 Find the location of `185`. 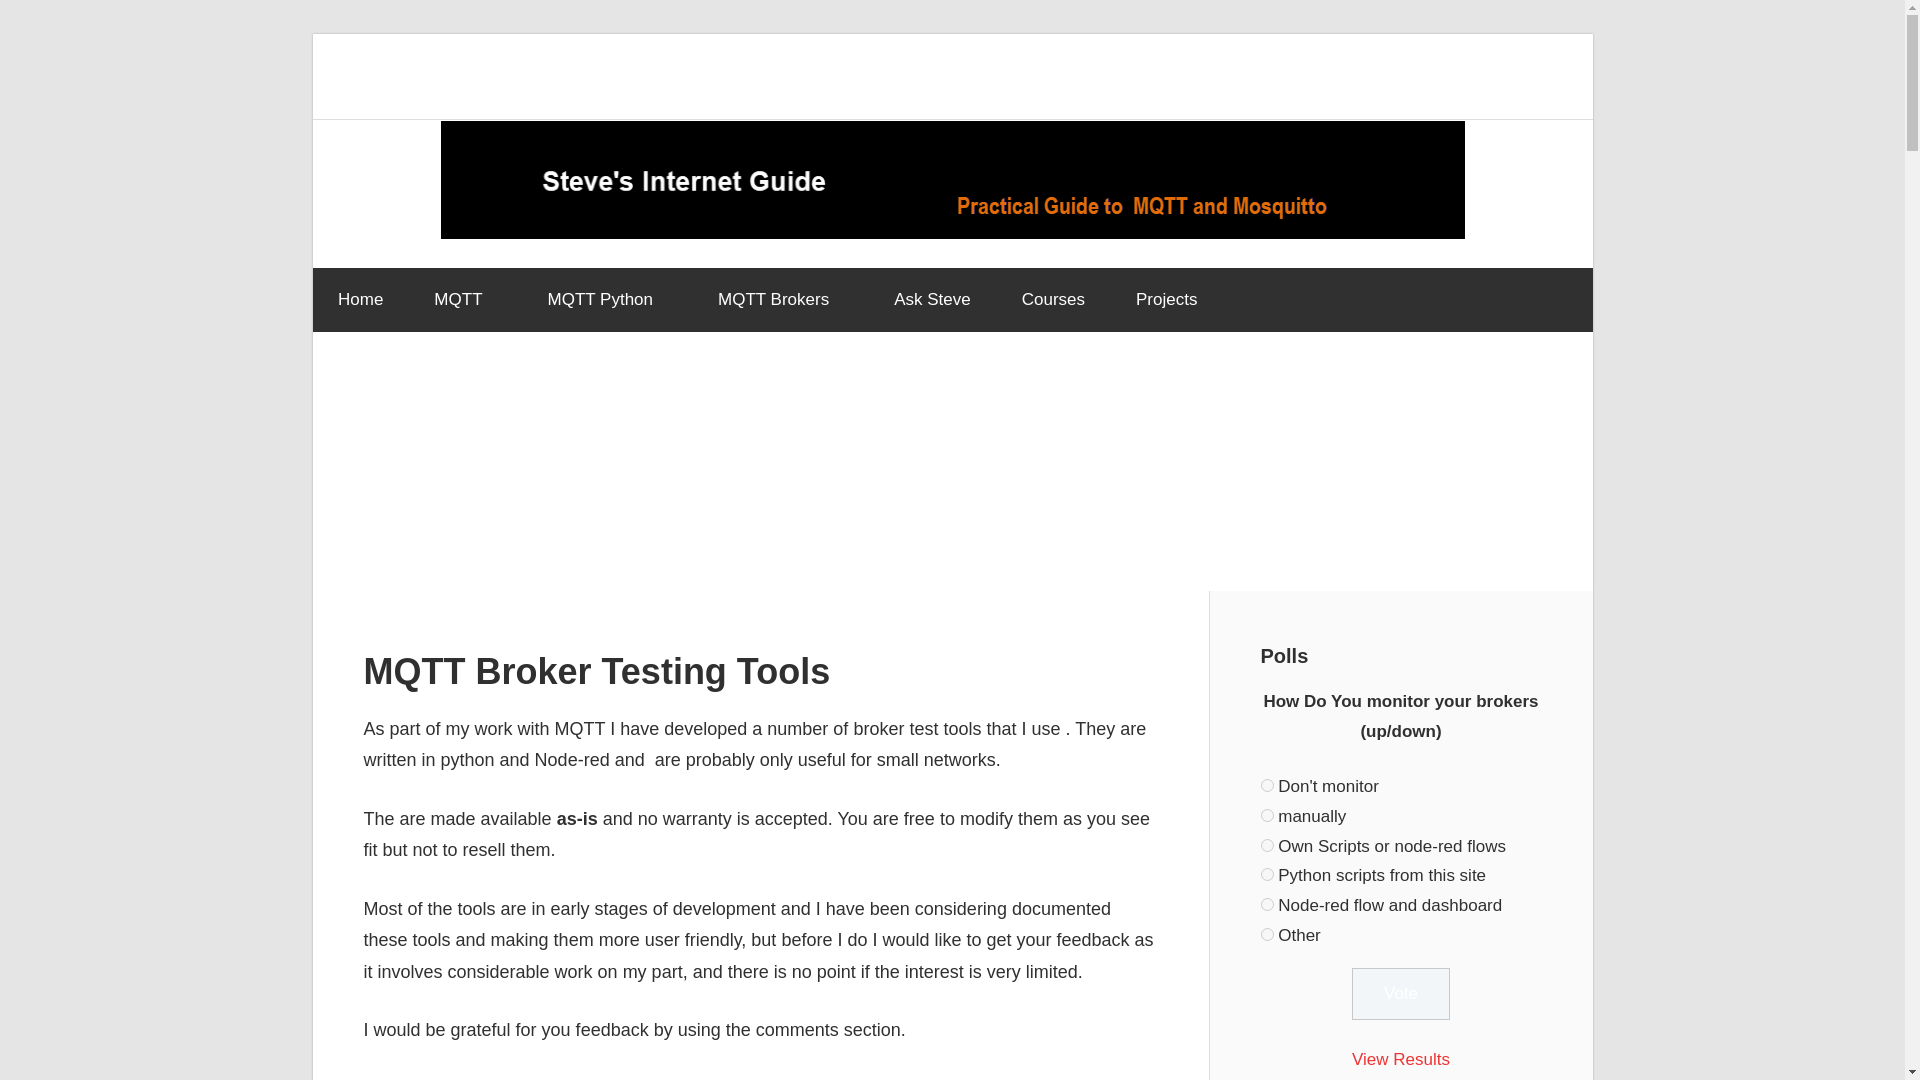

185 is located at coordinates (1266, 844).